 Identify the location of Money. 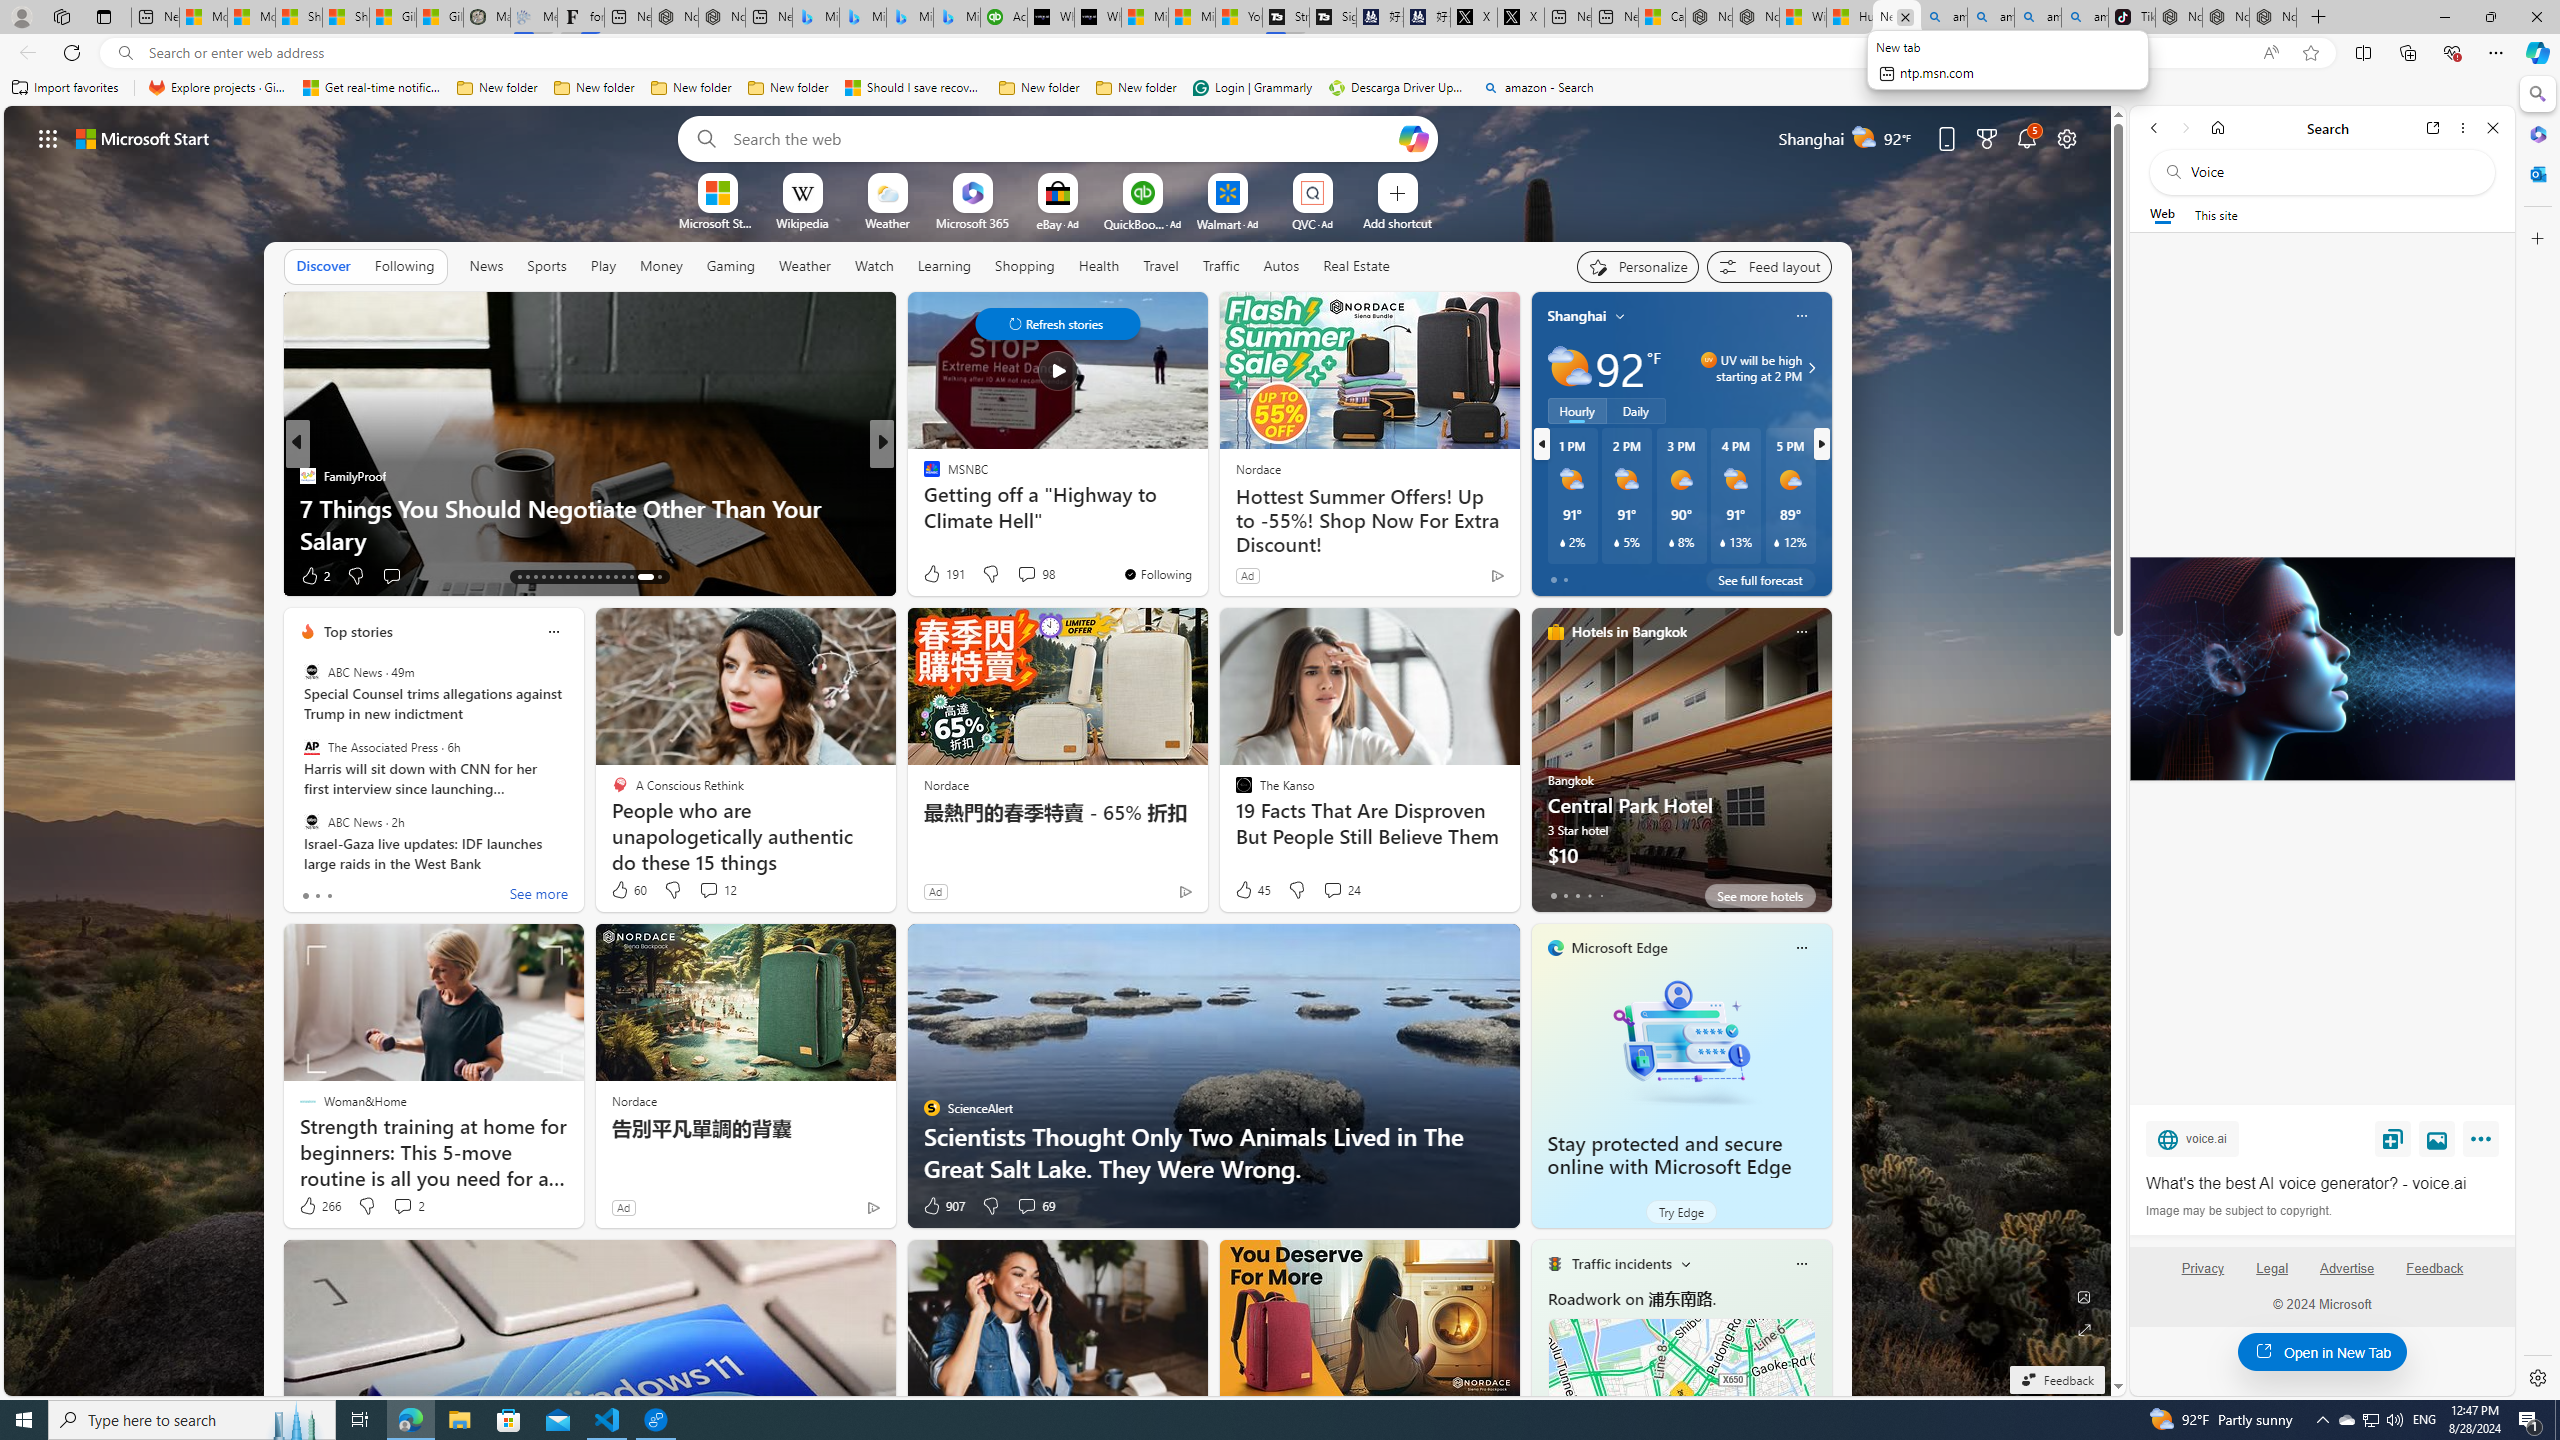
(662, 265).